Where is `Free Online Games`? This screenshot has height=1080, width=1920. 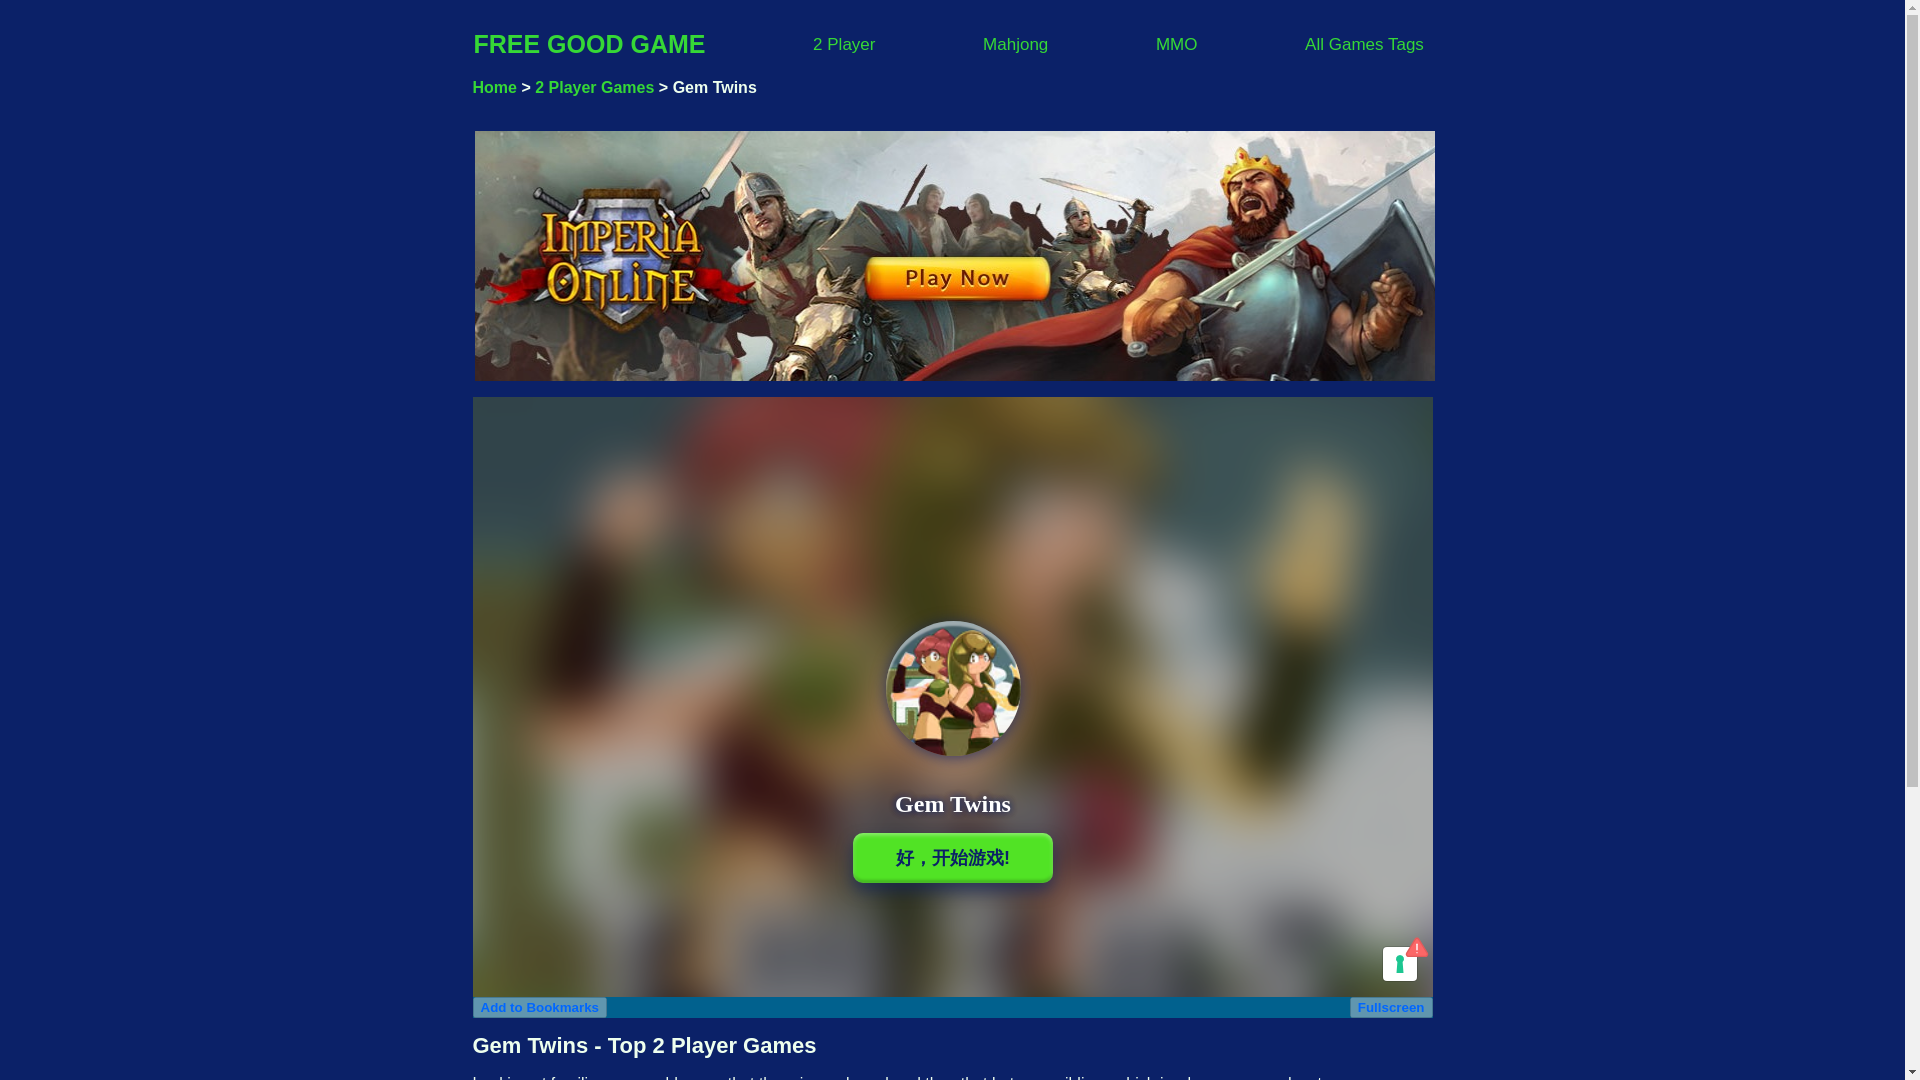 Free Online Games is located at coordinates (494, 87).